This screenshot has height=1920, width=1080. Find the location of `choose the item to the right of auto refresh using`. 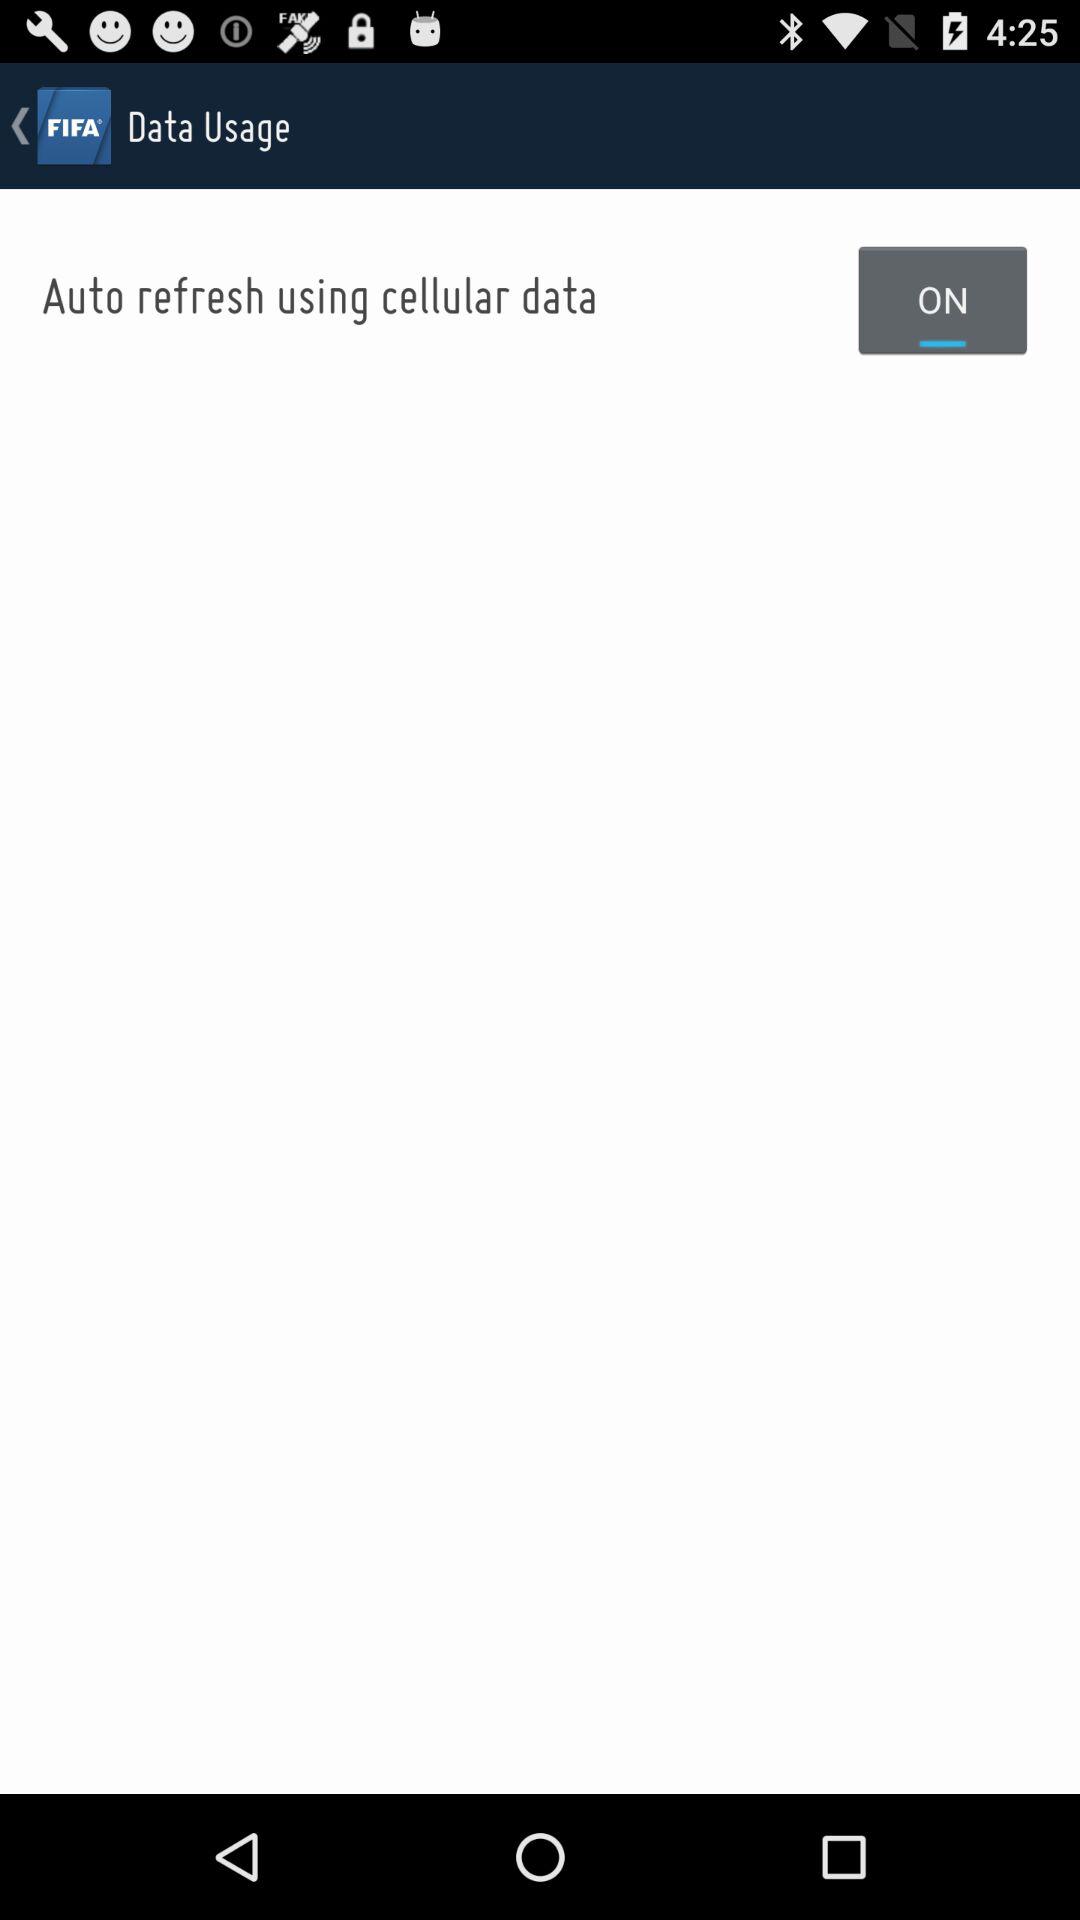

choose the item to the right of auto refresh using is located at coordinates (943, 299).